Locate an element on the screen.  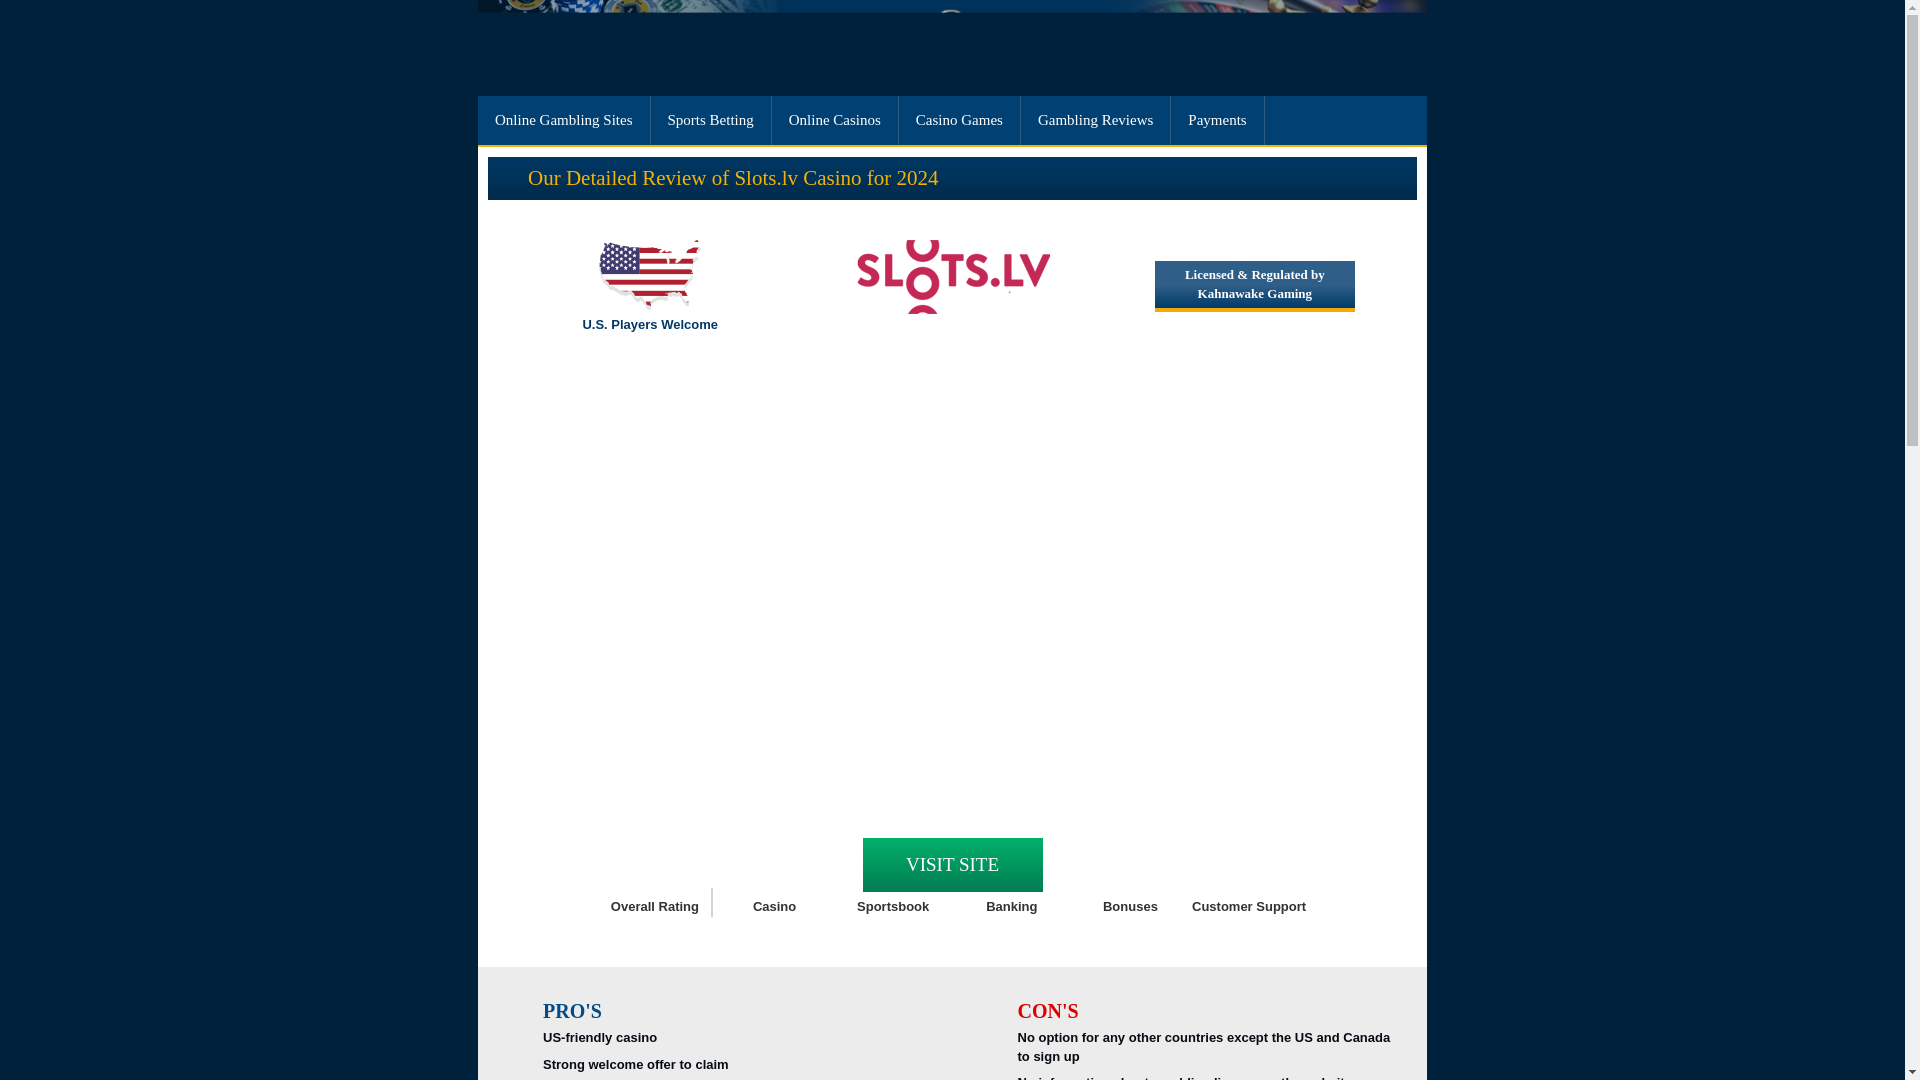
Payments is located at coordinates (1217, 120).